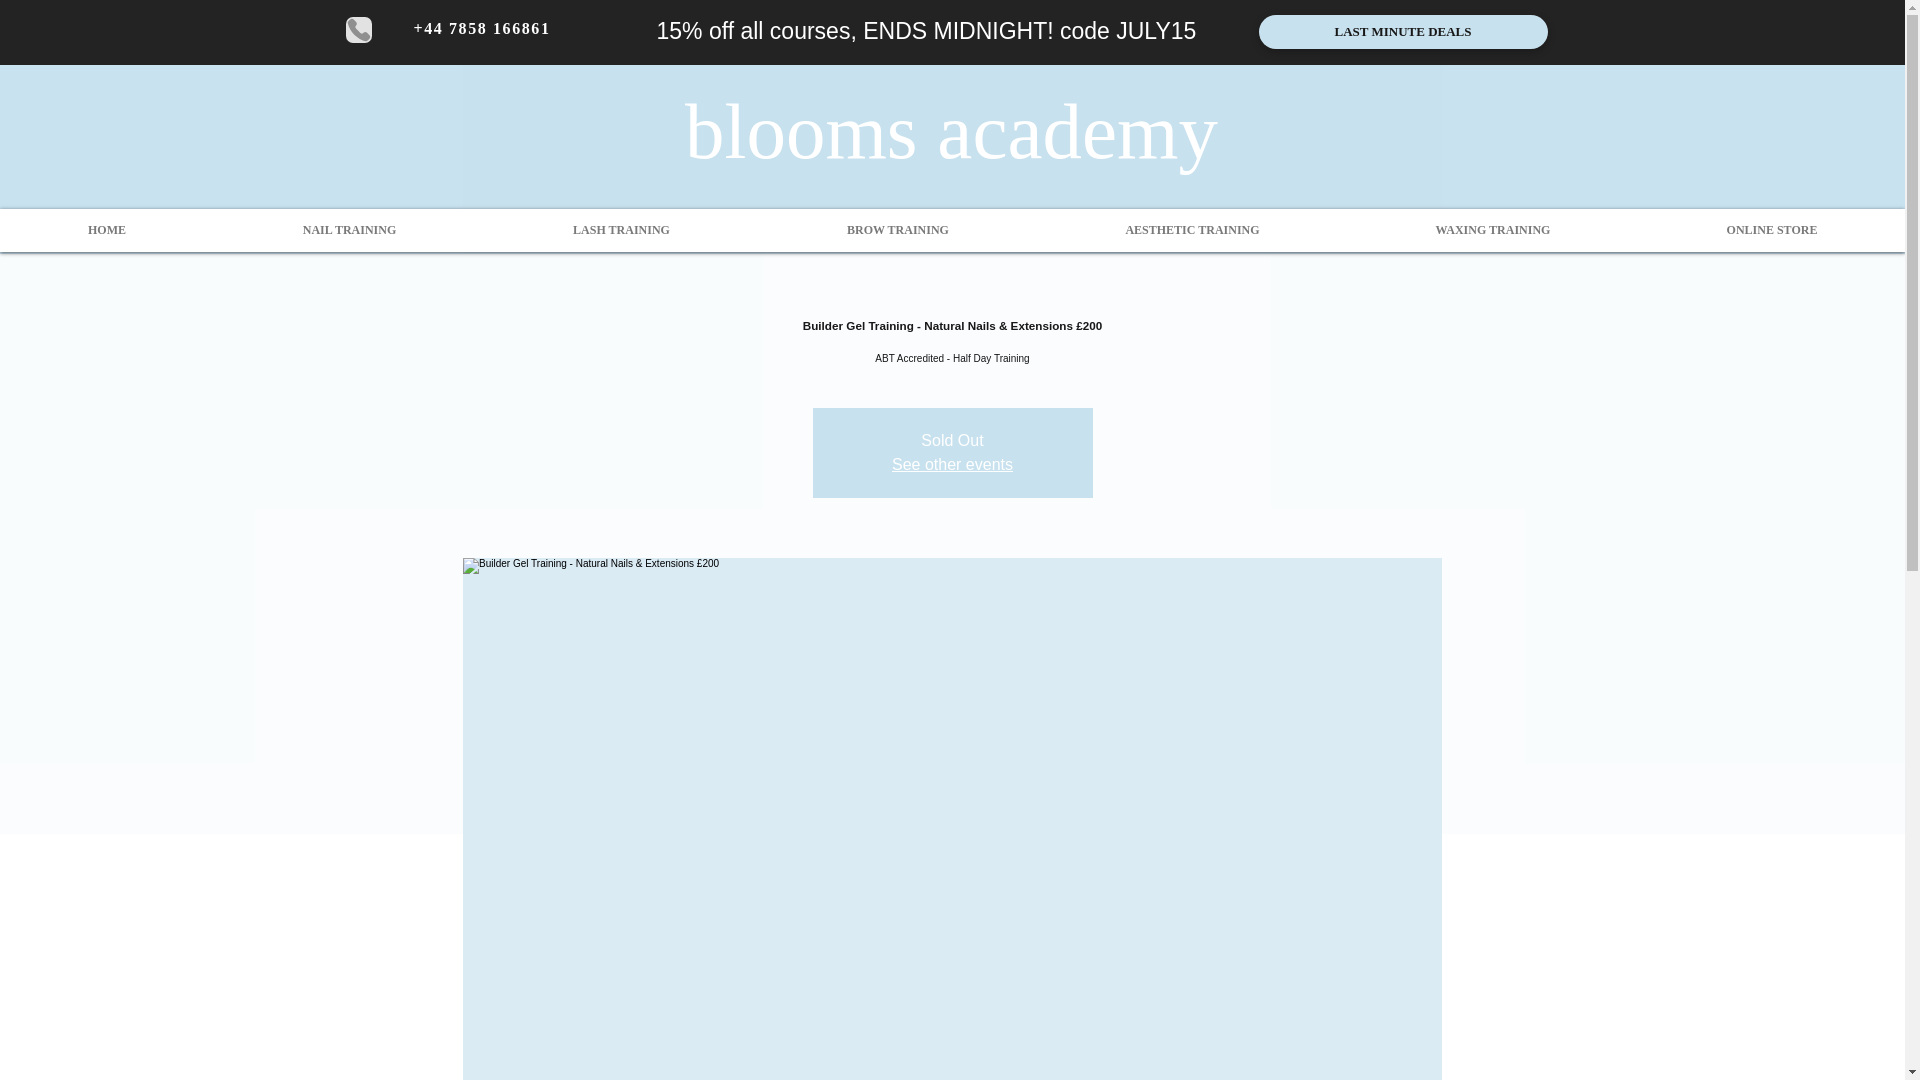 This screenshot has height=1080, width=1920. What do you see at coordinates (952, 464) in the screenshot?
I see `See other events` at bounding box center [952, 464].